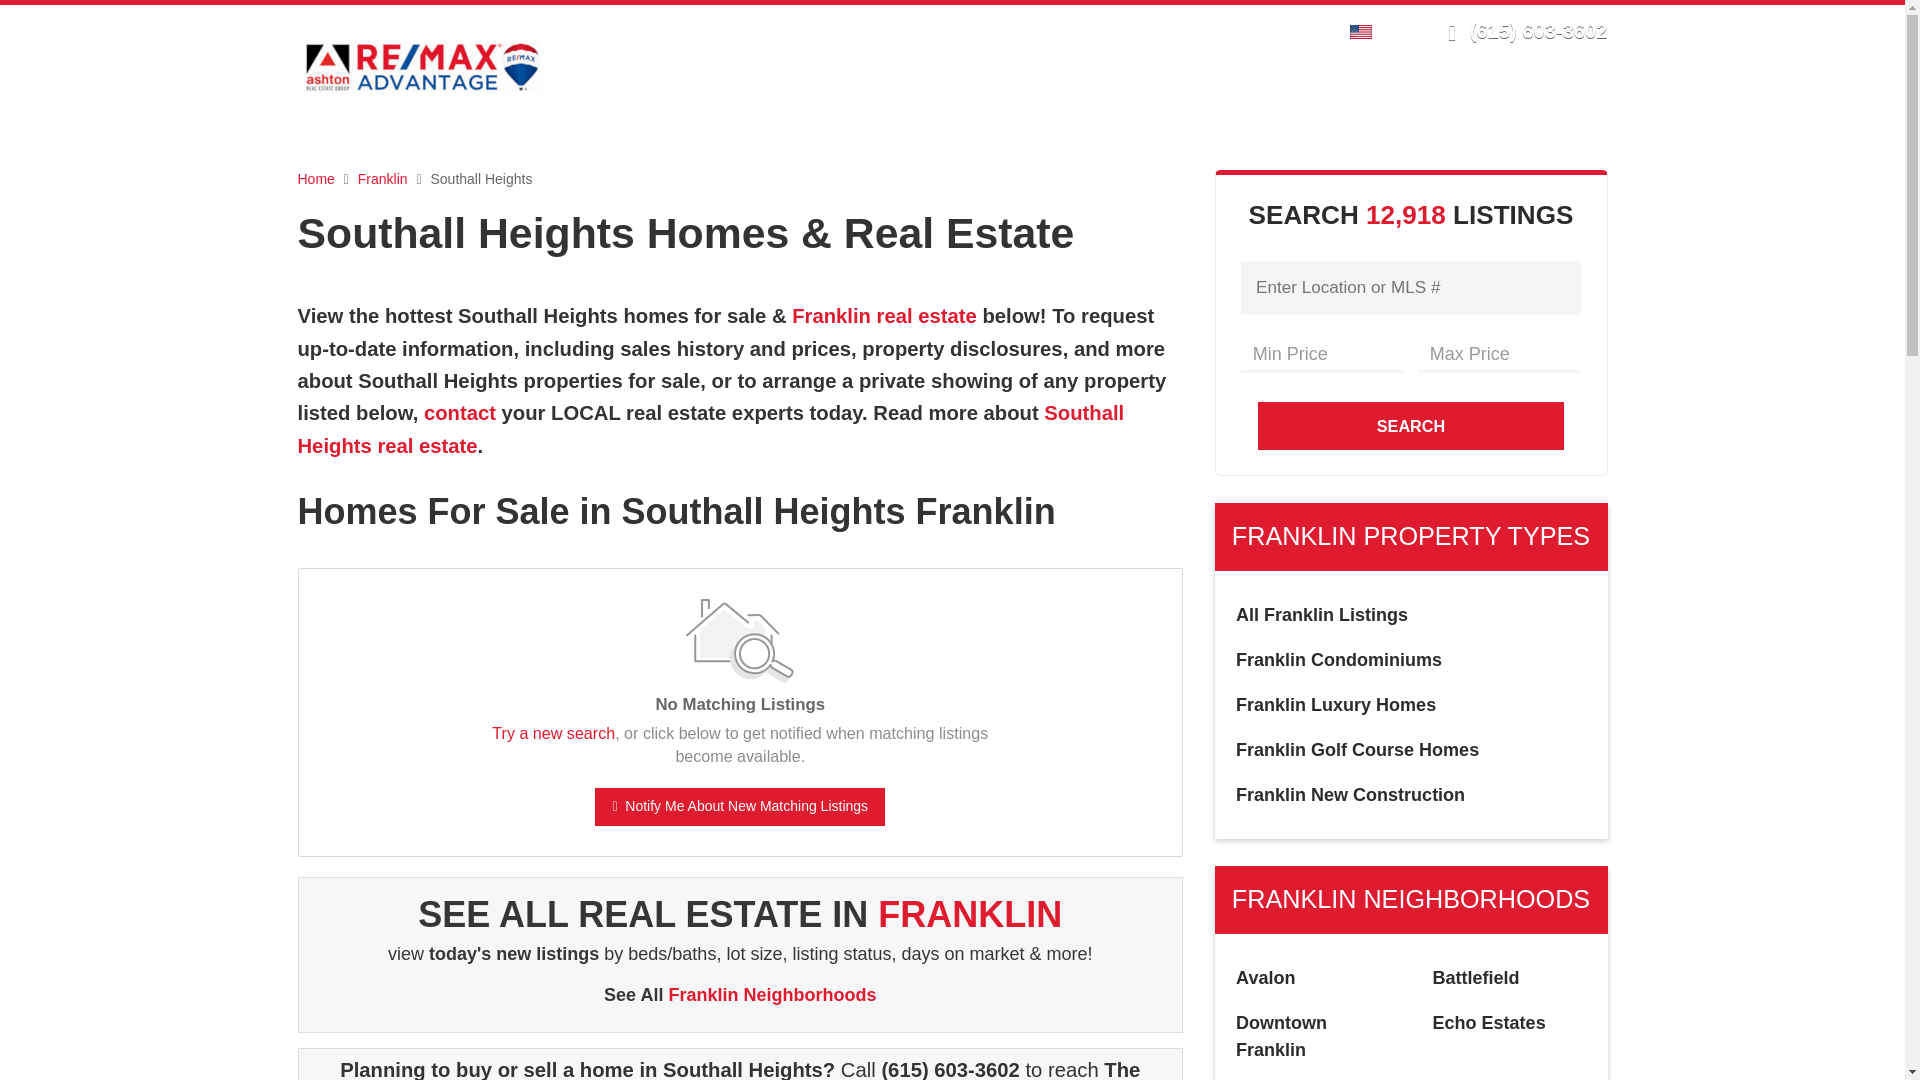 Image resolution: width=1920 pixels, height=1080 pixels. Describe the element at coordinates (422, 66) in the screenshot. I see `Home Page` at that location.